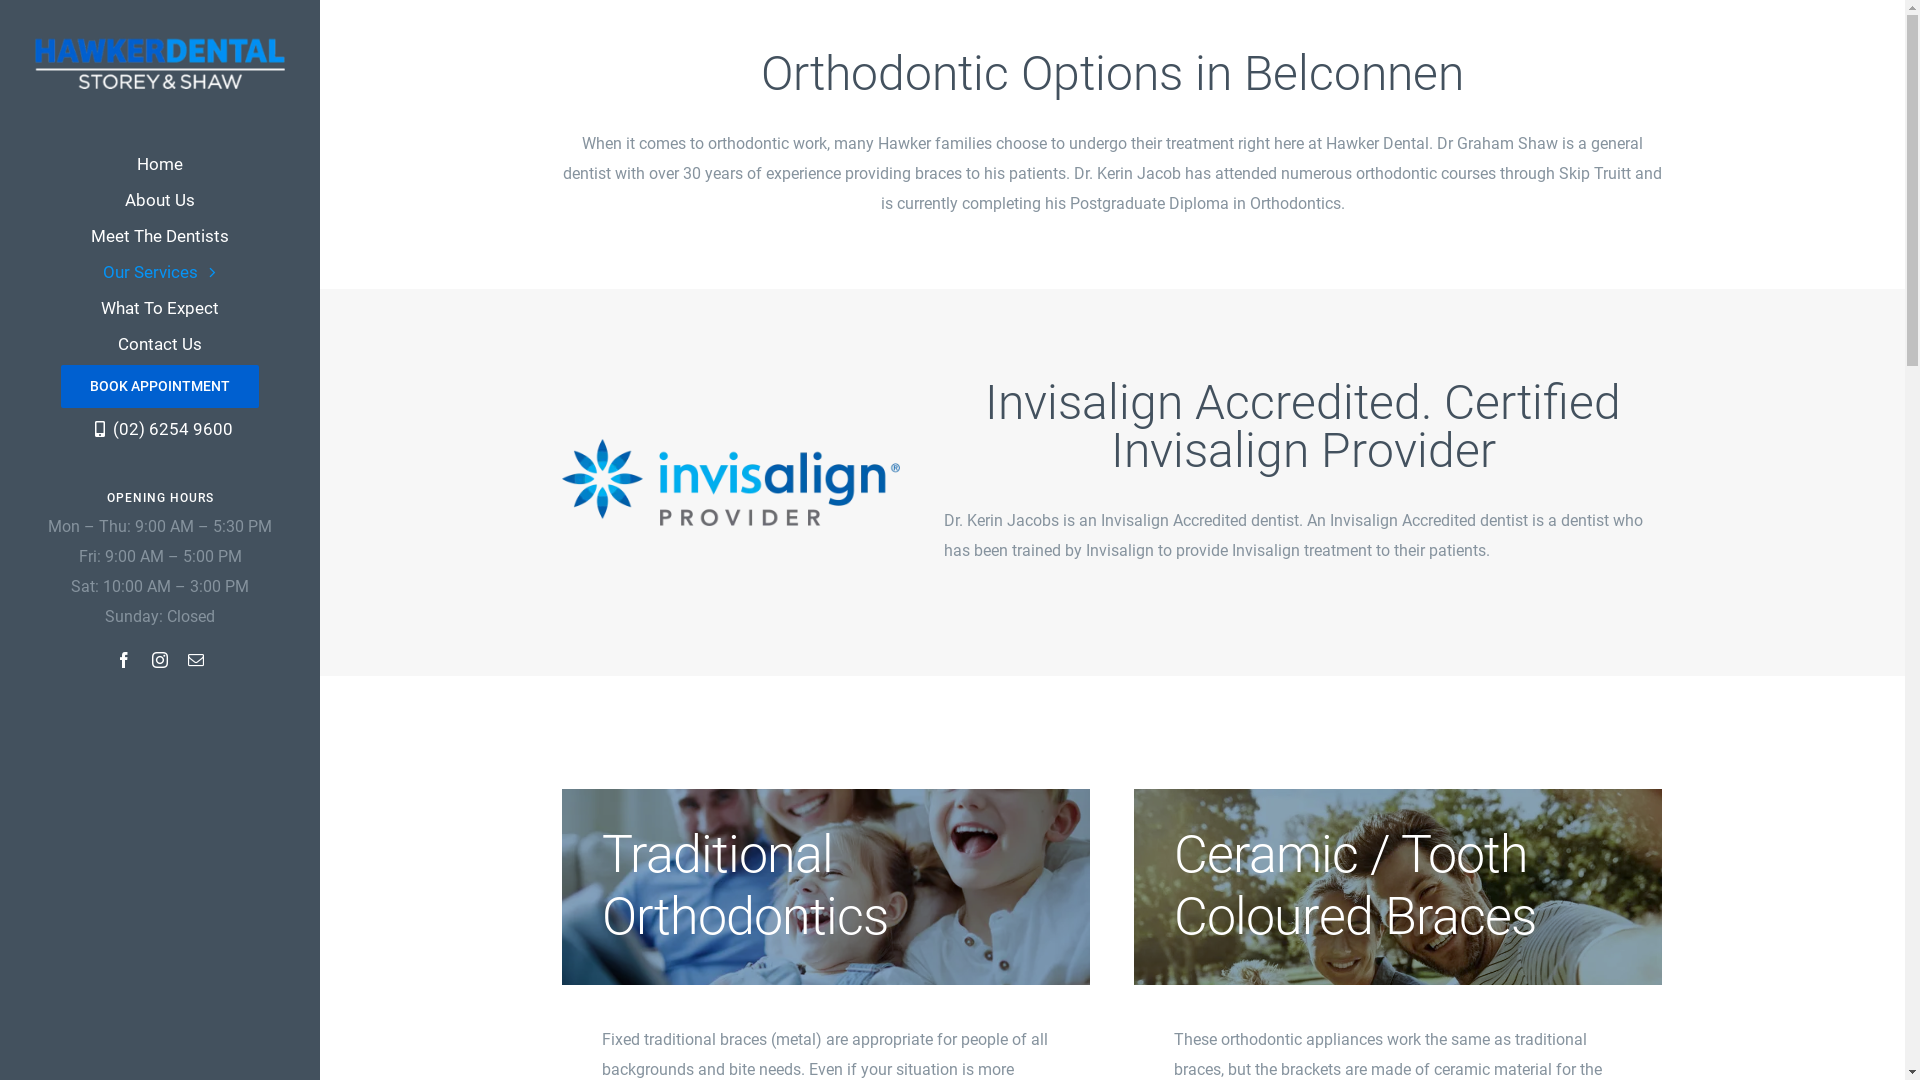 Image resolution: width=1920 pixels, height=1080 pixels. I want to click on Contact Us, so click(160, 344).